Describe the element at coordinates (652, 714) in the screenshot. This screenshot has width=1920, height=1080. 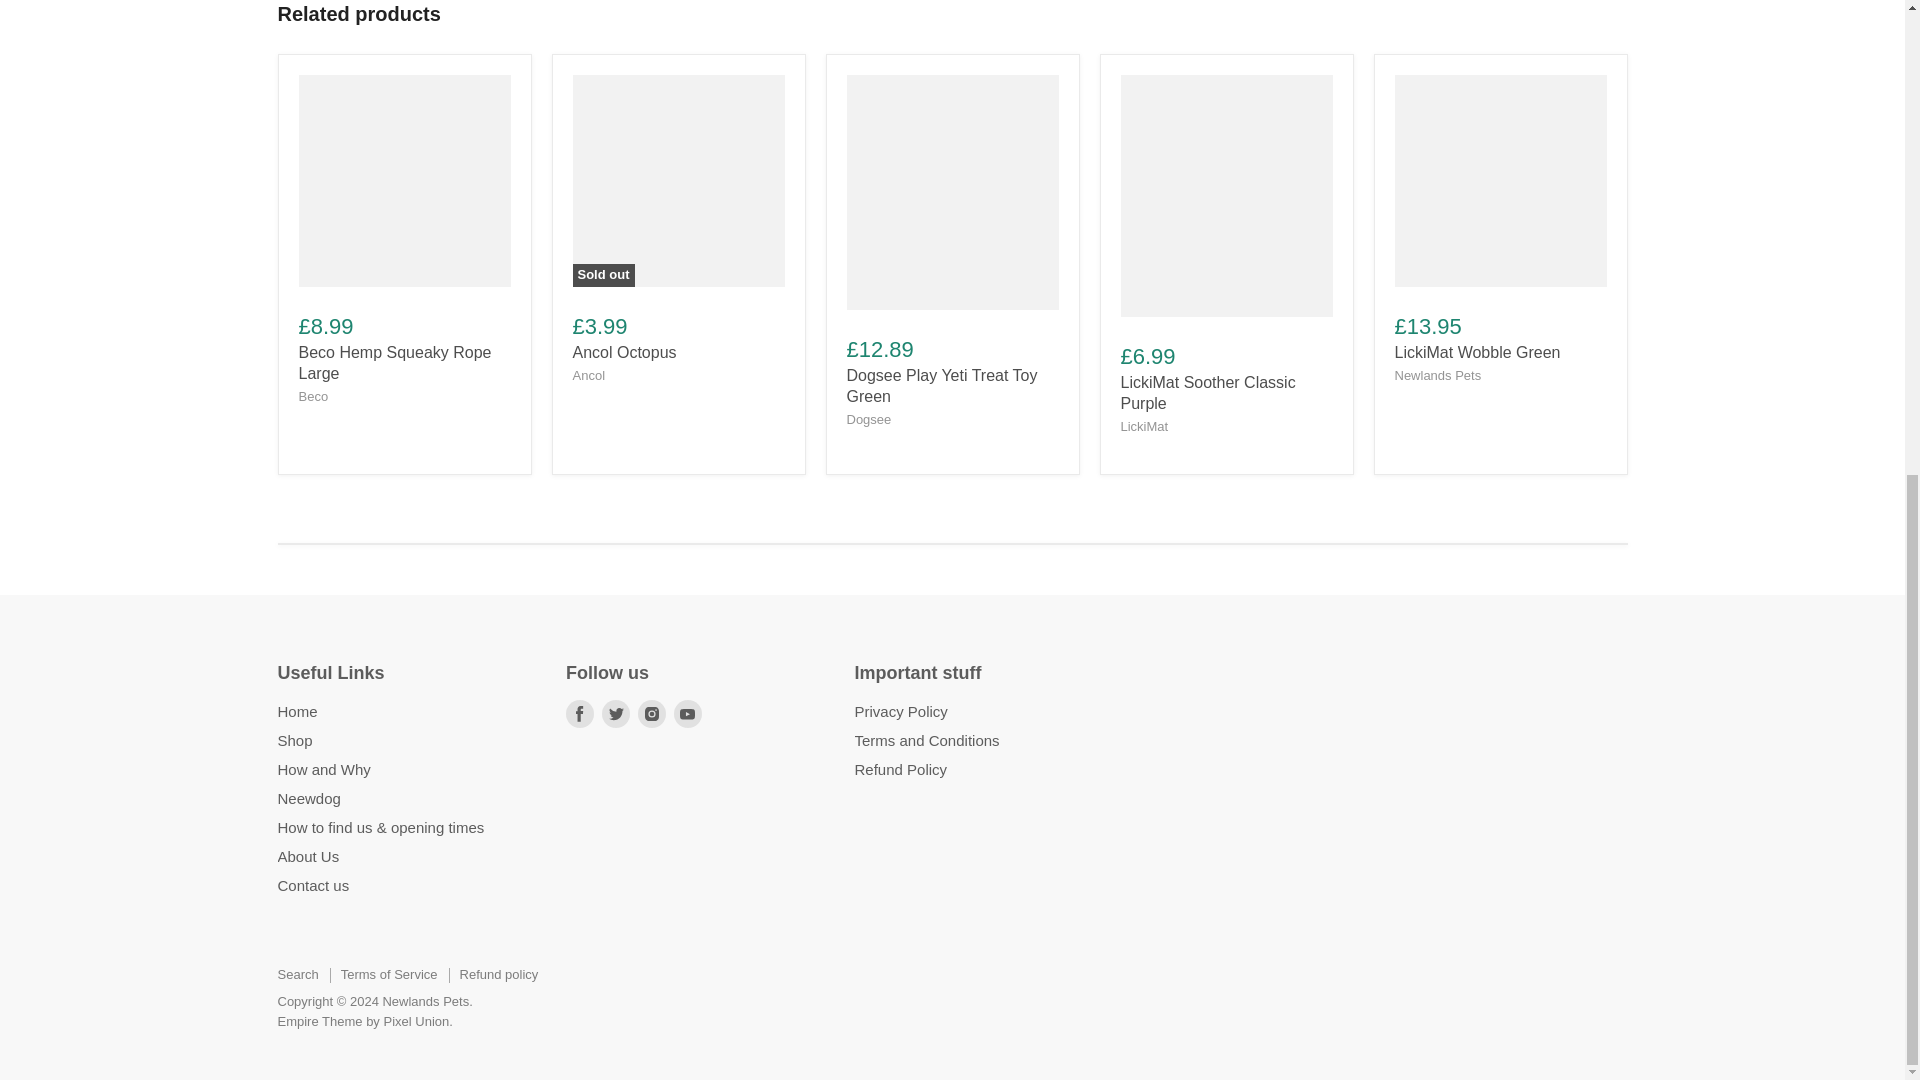
I see `Instagram` at that location.